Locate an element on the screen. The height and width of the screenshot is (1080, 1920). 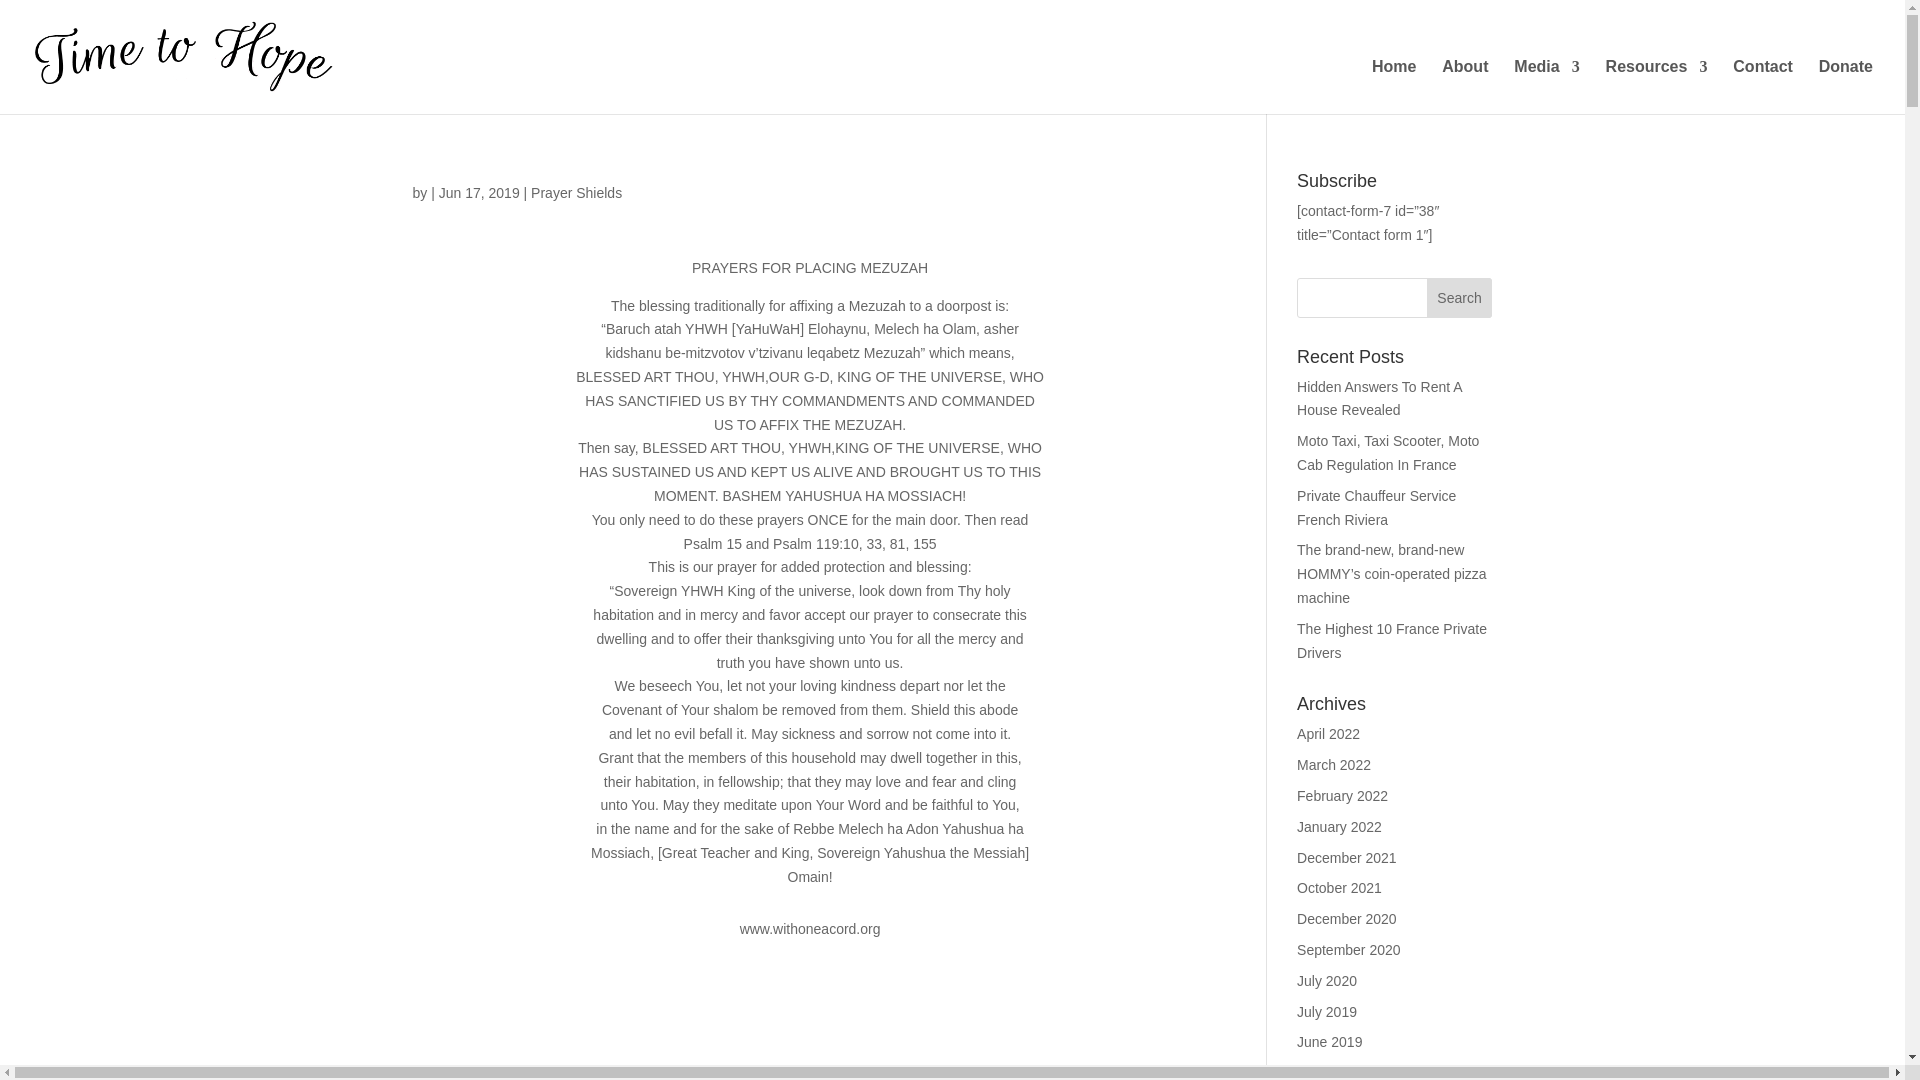
Private Chauffeur Service French Riviera is located at coordinates (1376, 508).